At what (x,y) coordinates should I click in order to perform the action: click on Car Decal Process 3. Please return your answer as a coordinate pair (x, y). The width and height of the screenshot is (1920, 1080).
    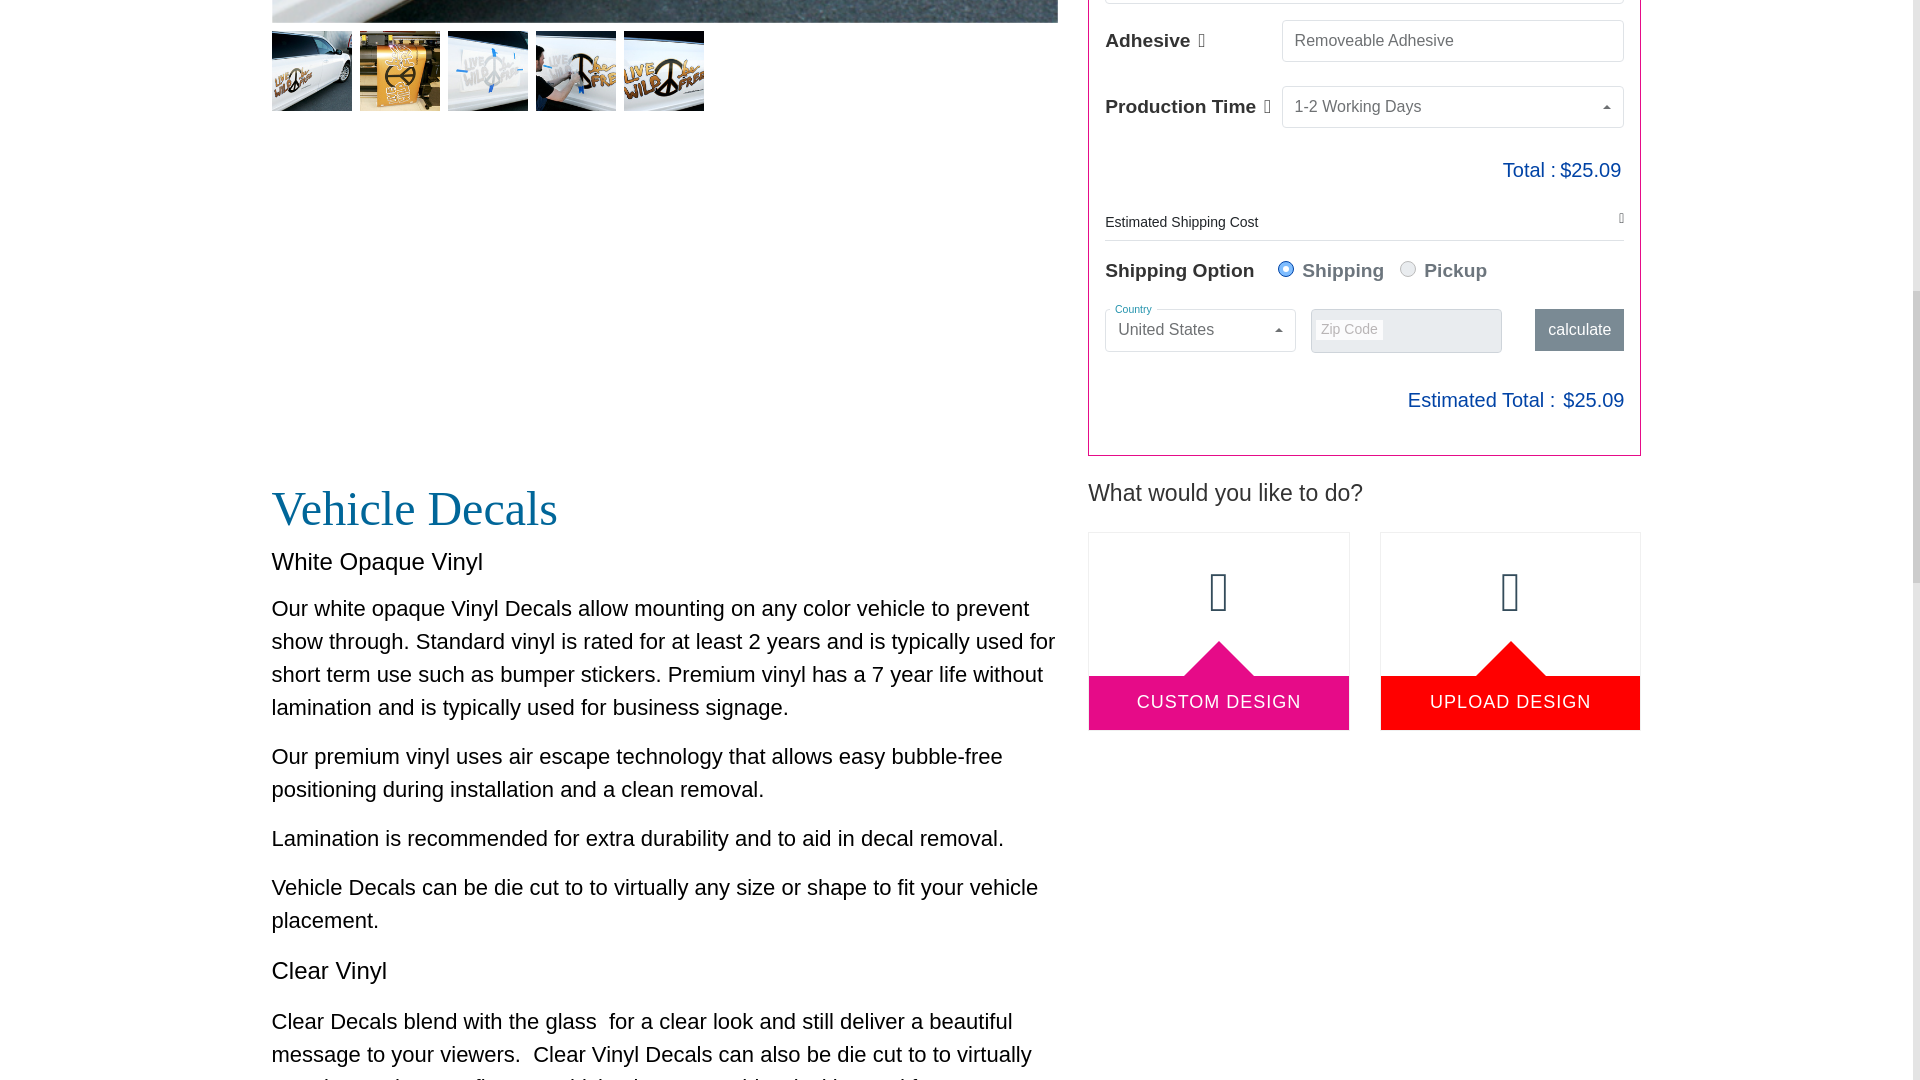
    Looking at the image, I should click on (576, 71).